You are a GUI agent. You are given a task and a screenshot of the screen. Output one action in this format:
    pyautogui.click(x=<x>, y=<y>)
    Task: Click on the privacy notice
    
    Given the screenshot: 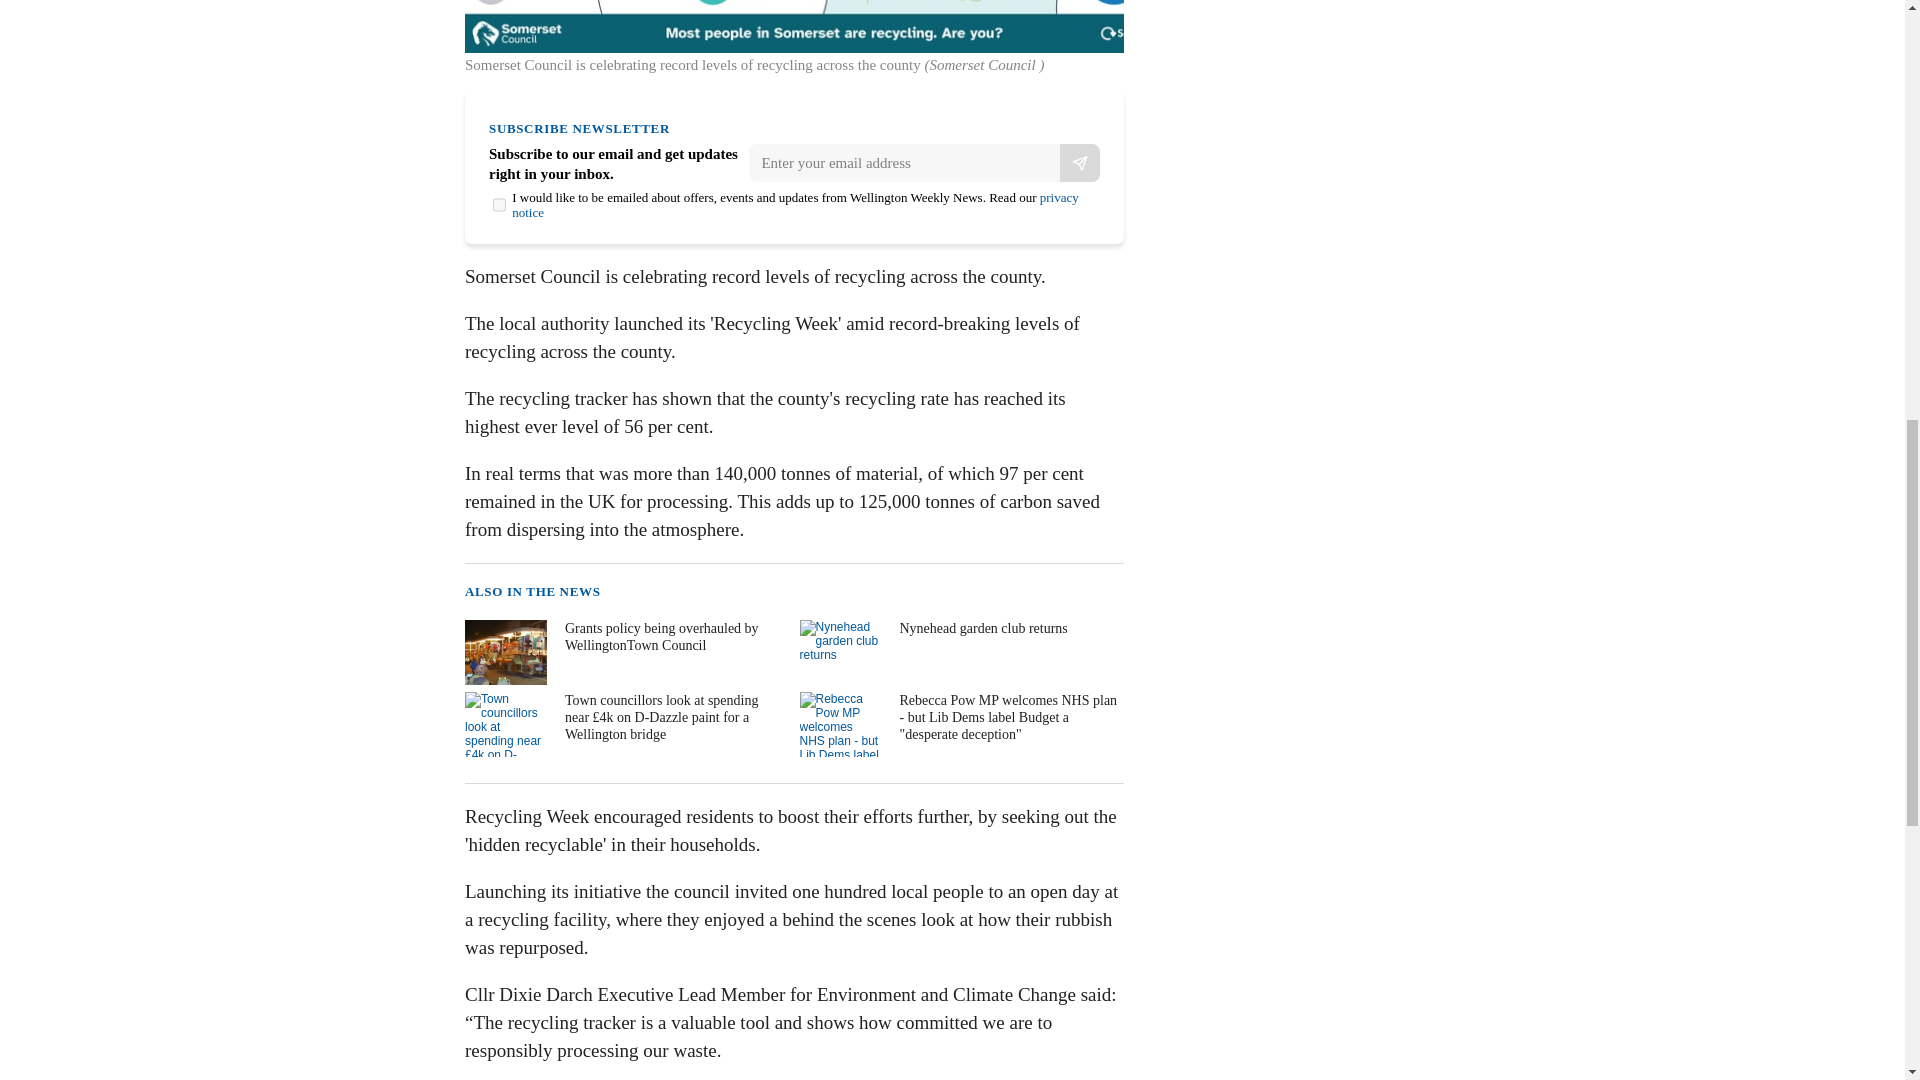 What is the action you would take?
    pyautogui.click(x=796, y=205)
    